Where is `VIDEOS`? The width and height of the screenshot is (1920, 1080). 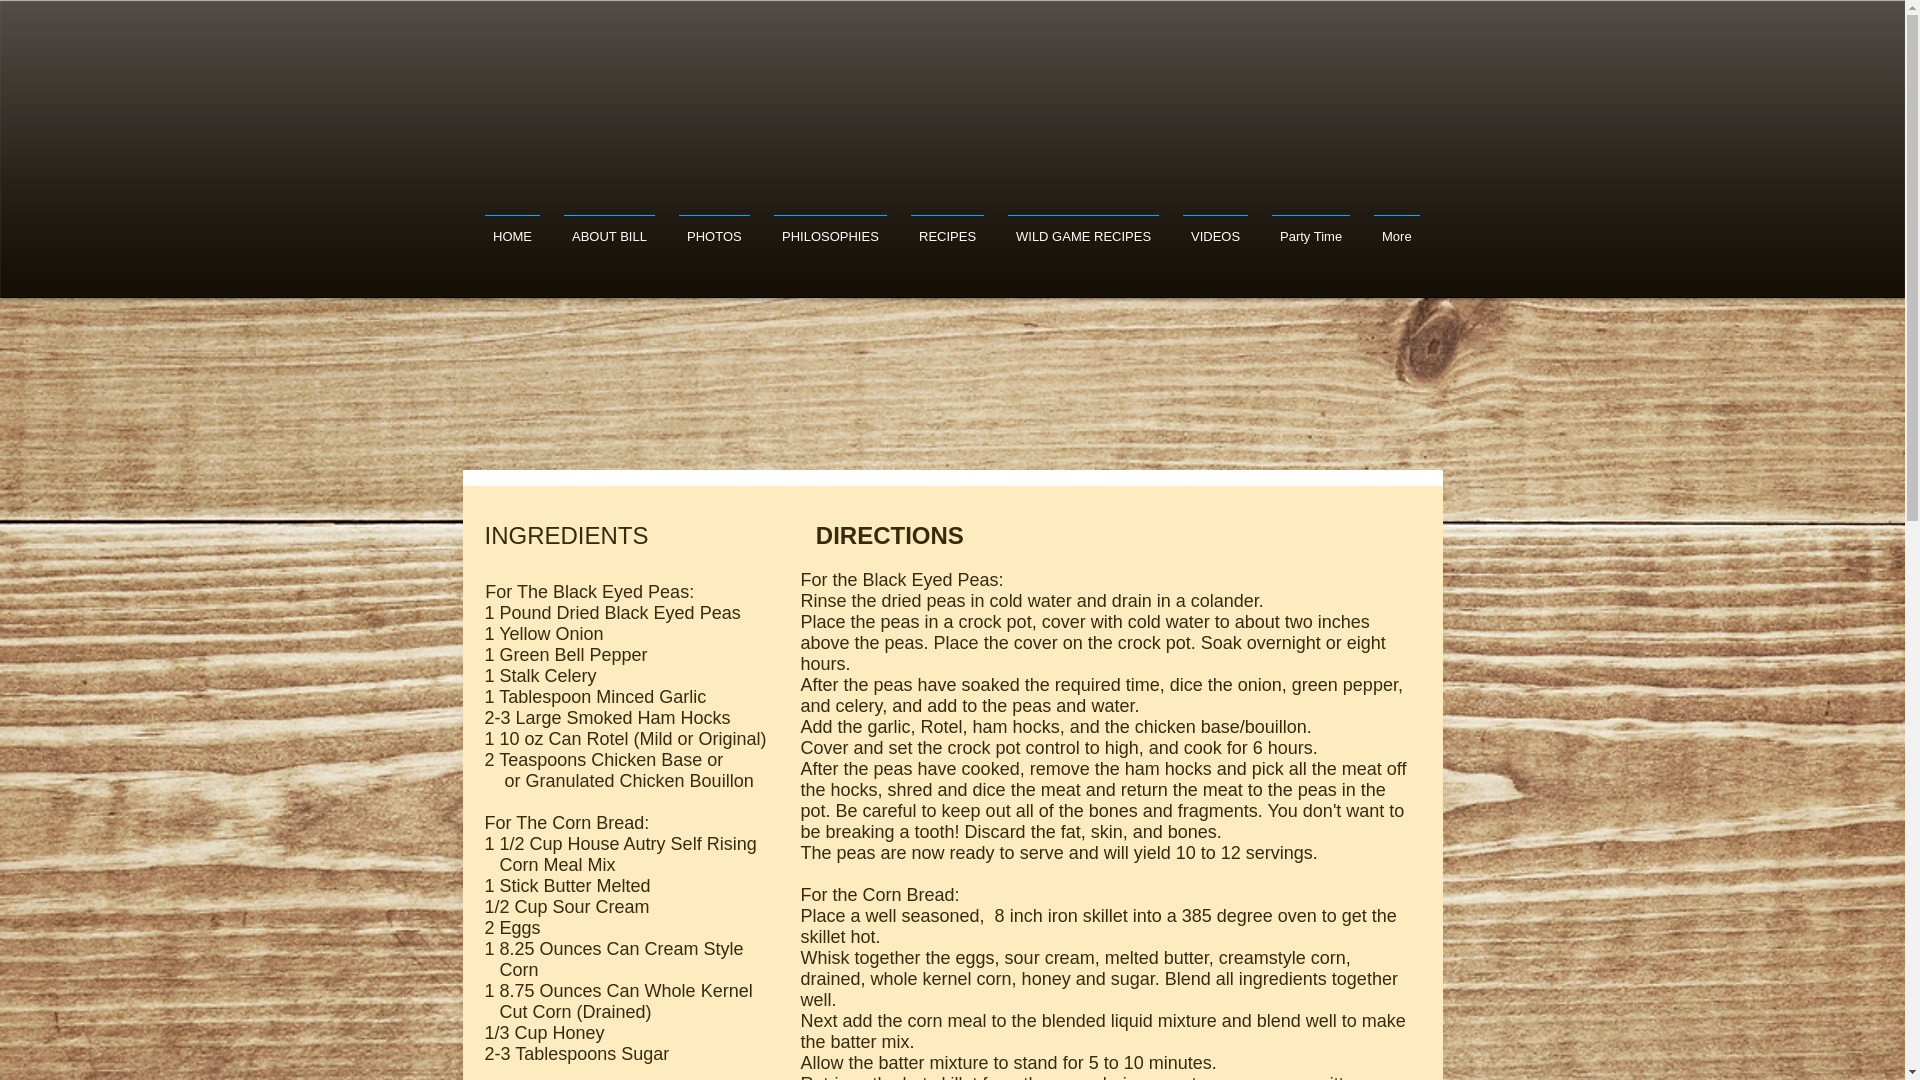 VIDEOS is located at coordinates (1215, 226).